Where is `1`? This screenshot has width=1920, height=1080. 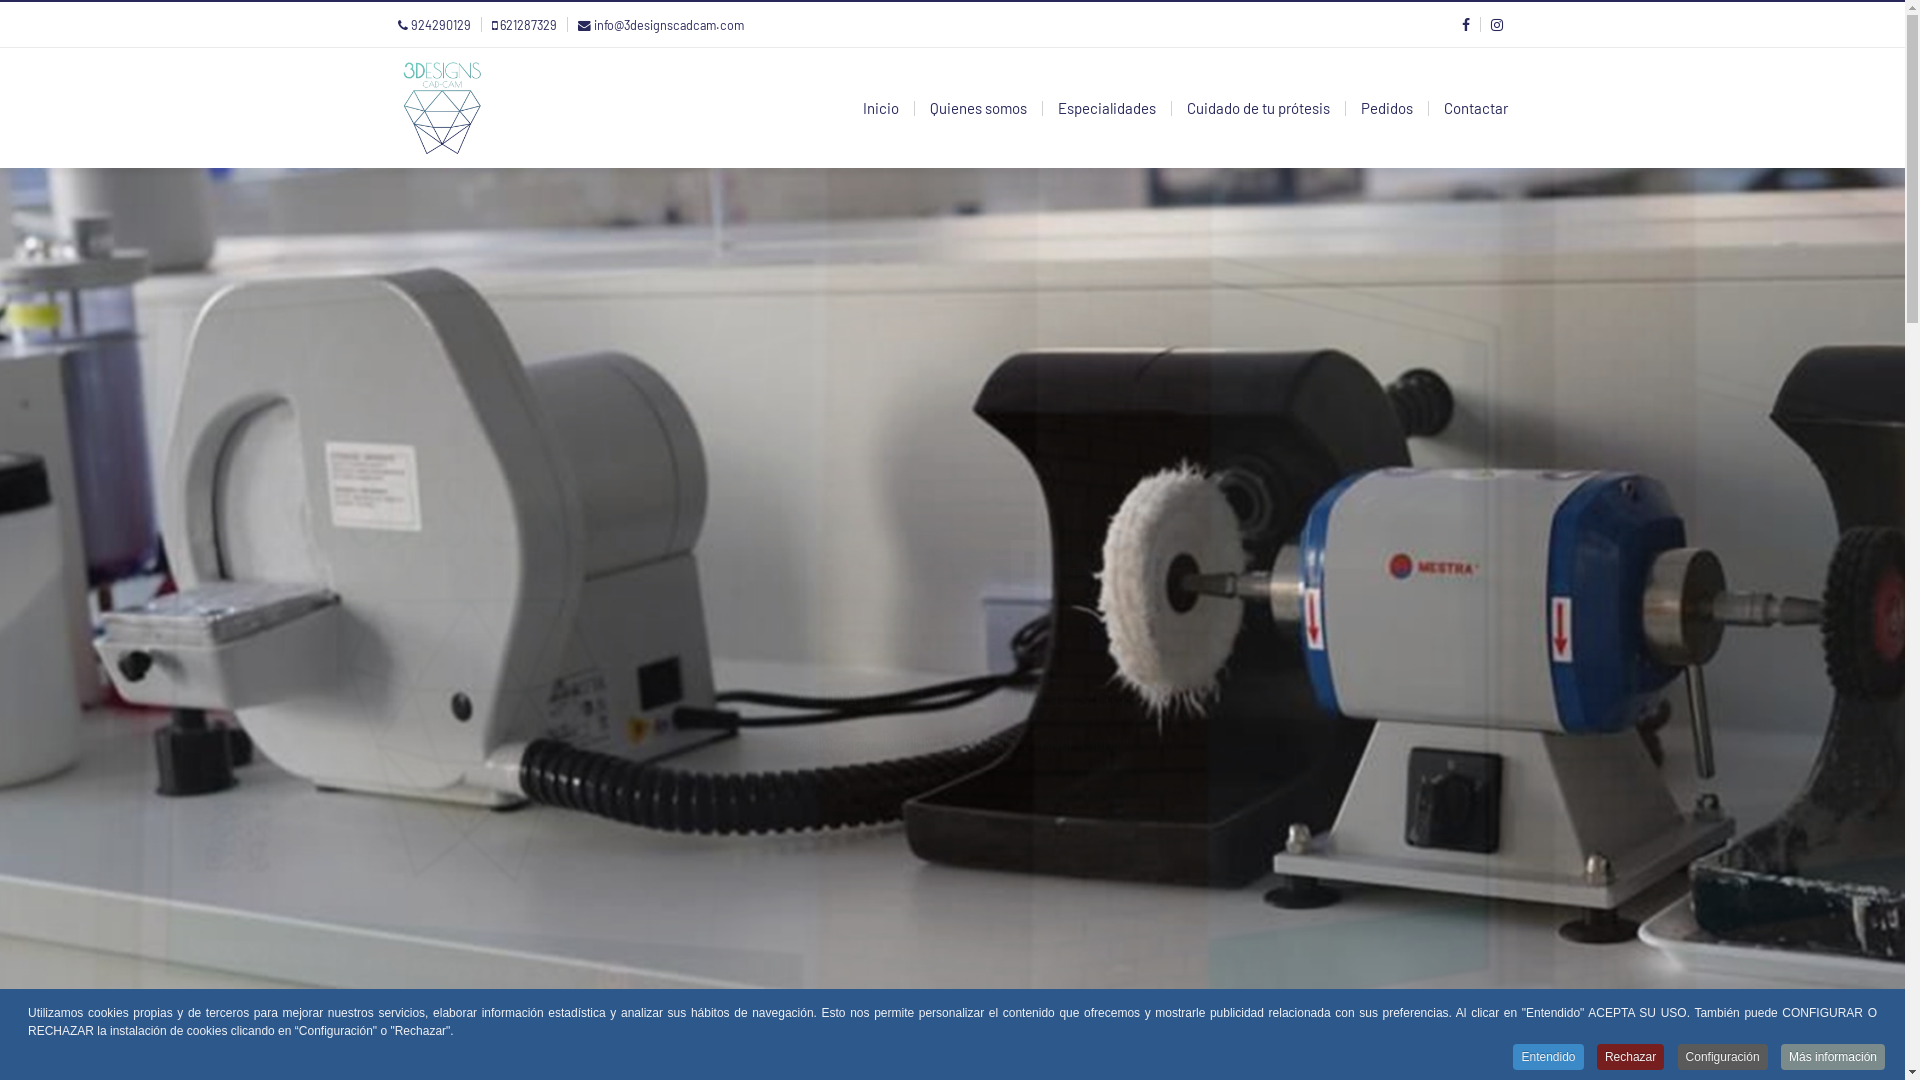
1 is located at coordinates (898, 398).